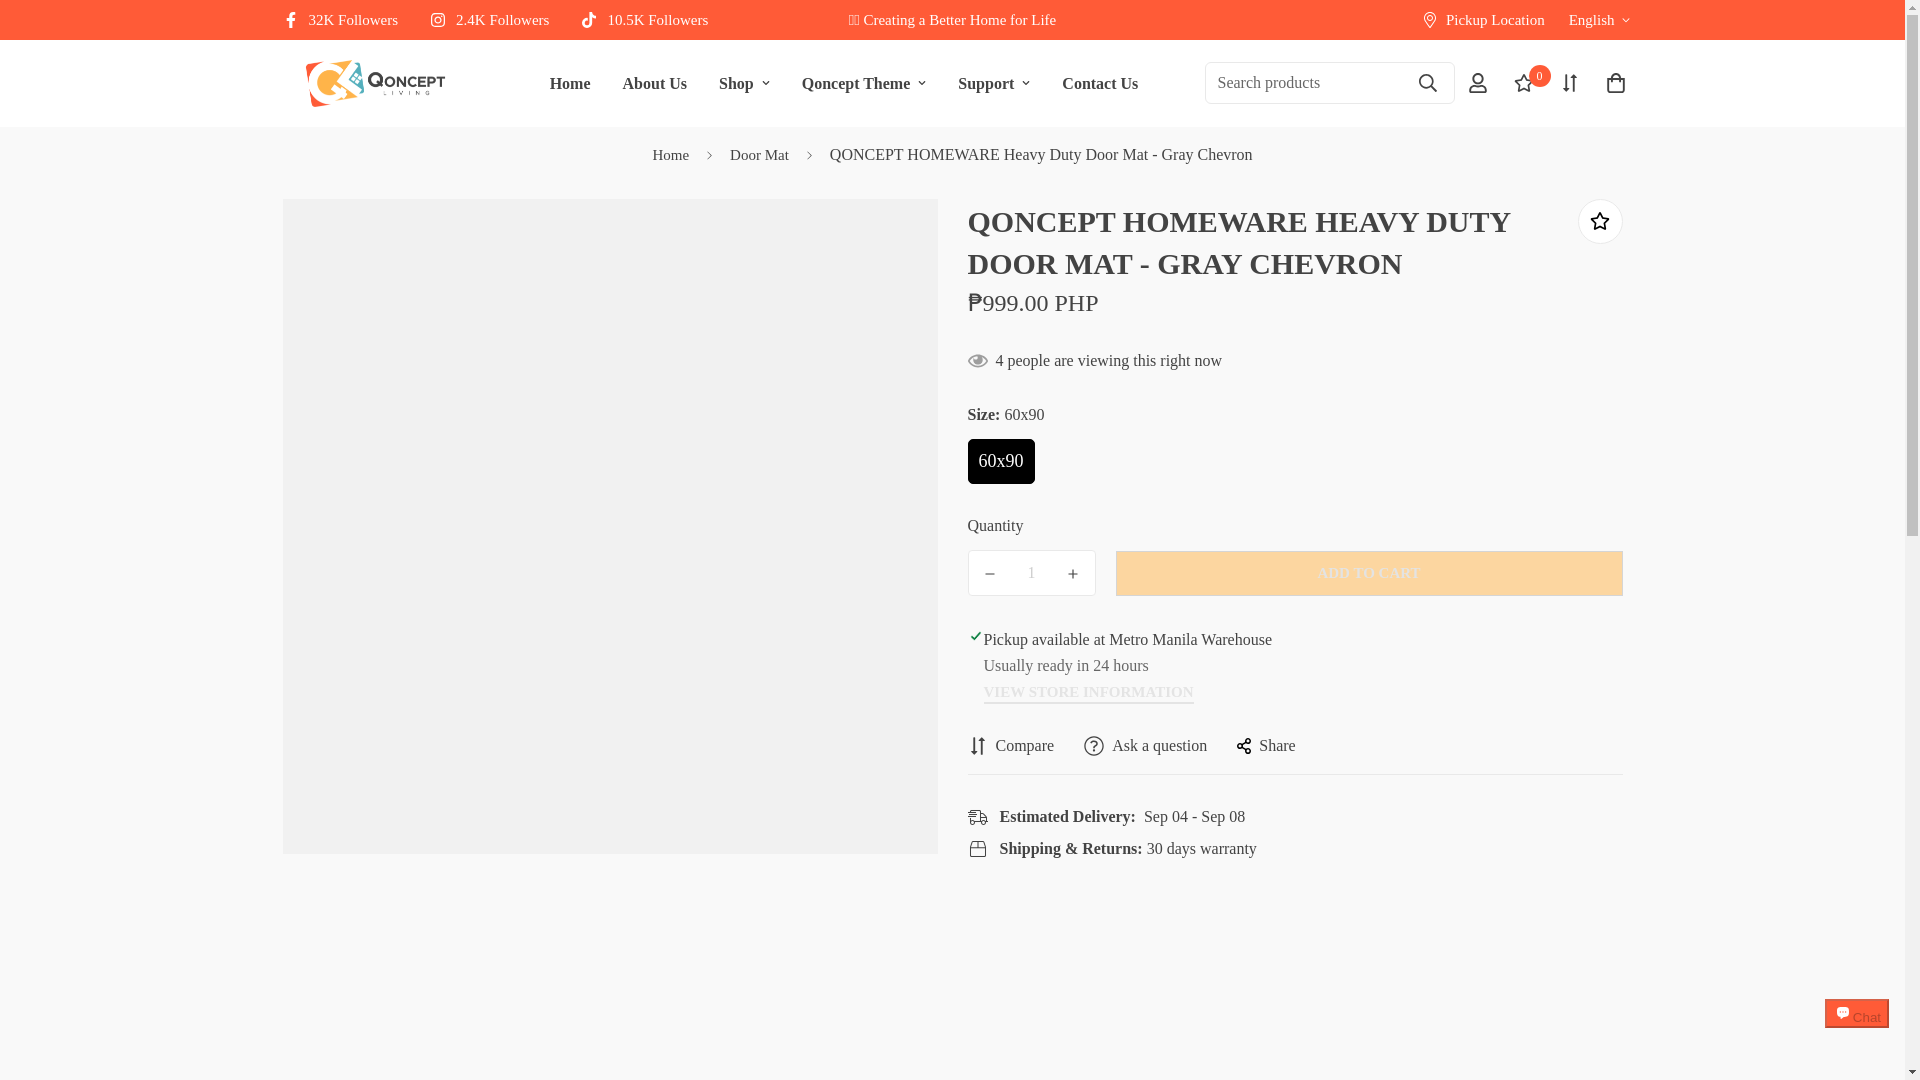  I want to click on Qoncept Theme, so click(1100, 82).